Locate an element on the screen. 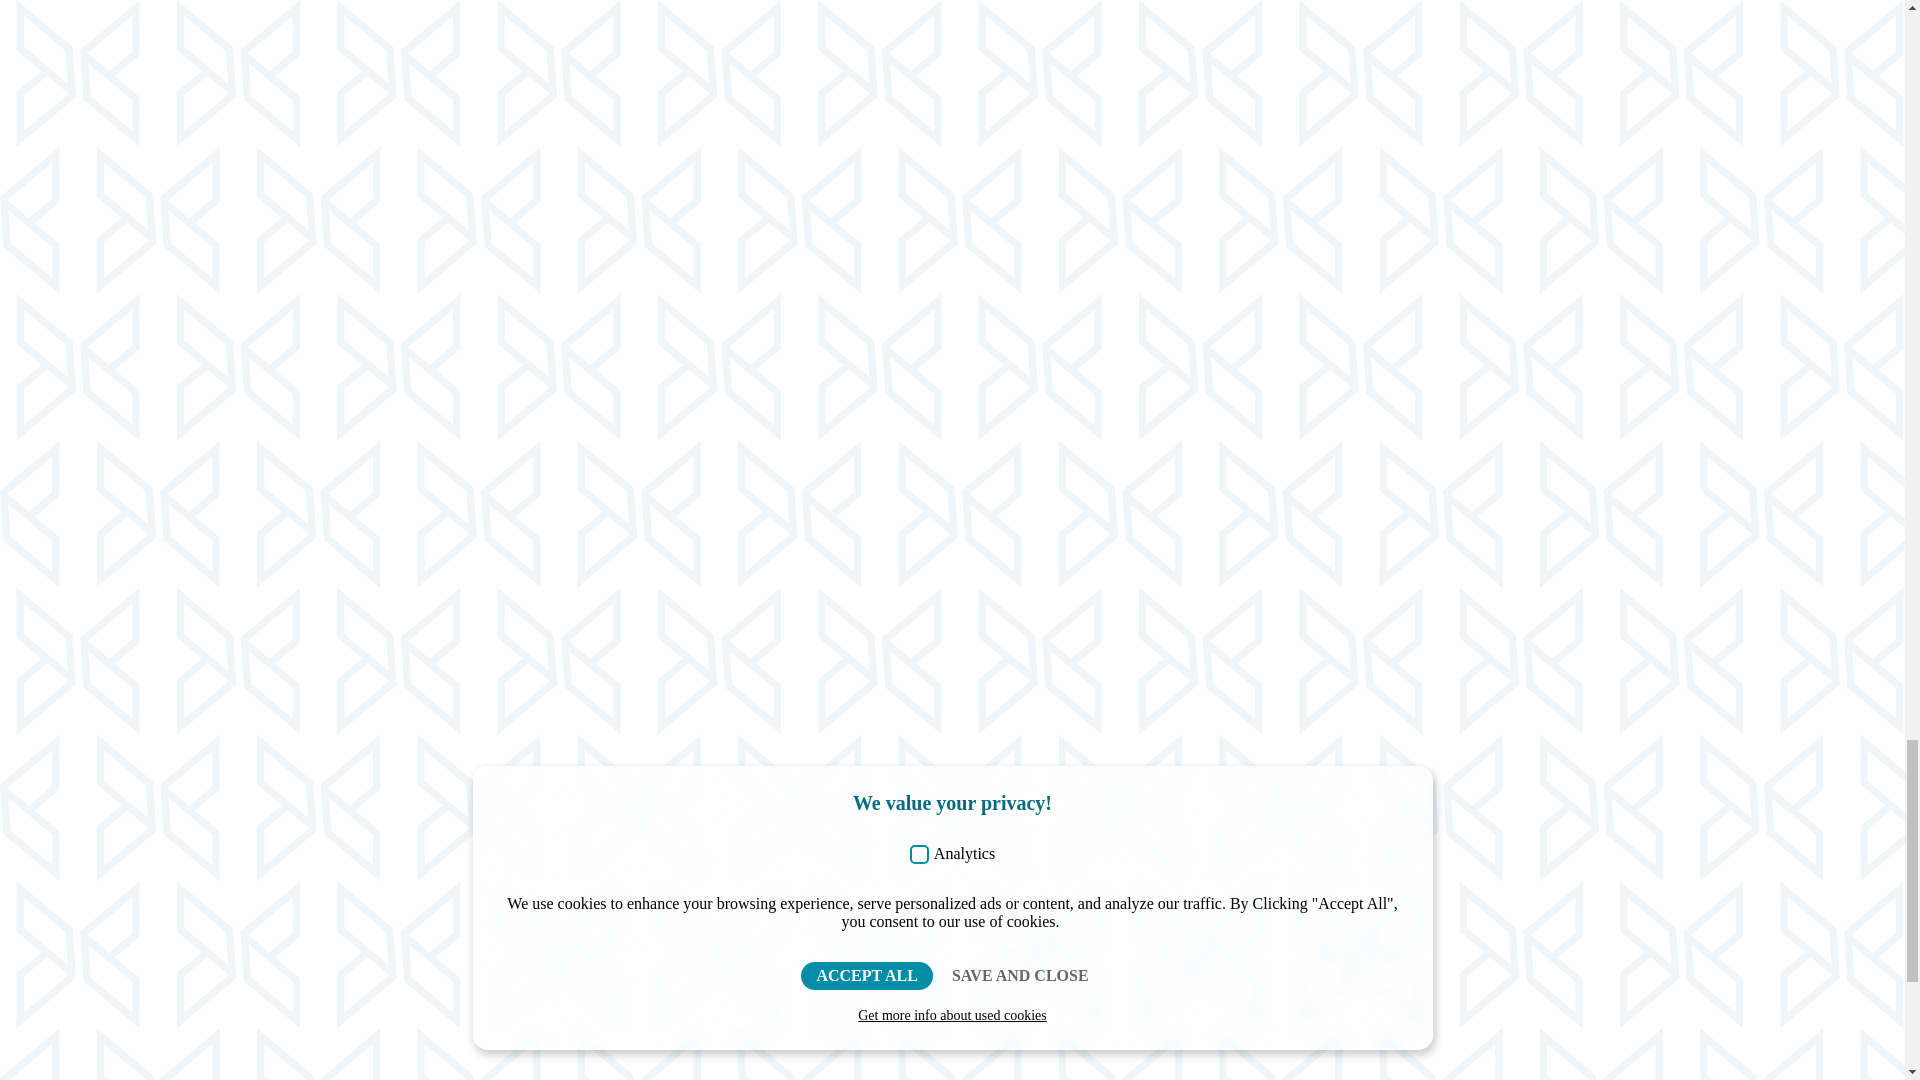 The image size is (1920, 1080). Banking is located at coordinates (602, 792).